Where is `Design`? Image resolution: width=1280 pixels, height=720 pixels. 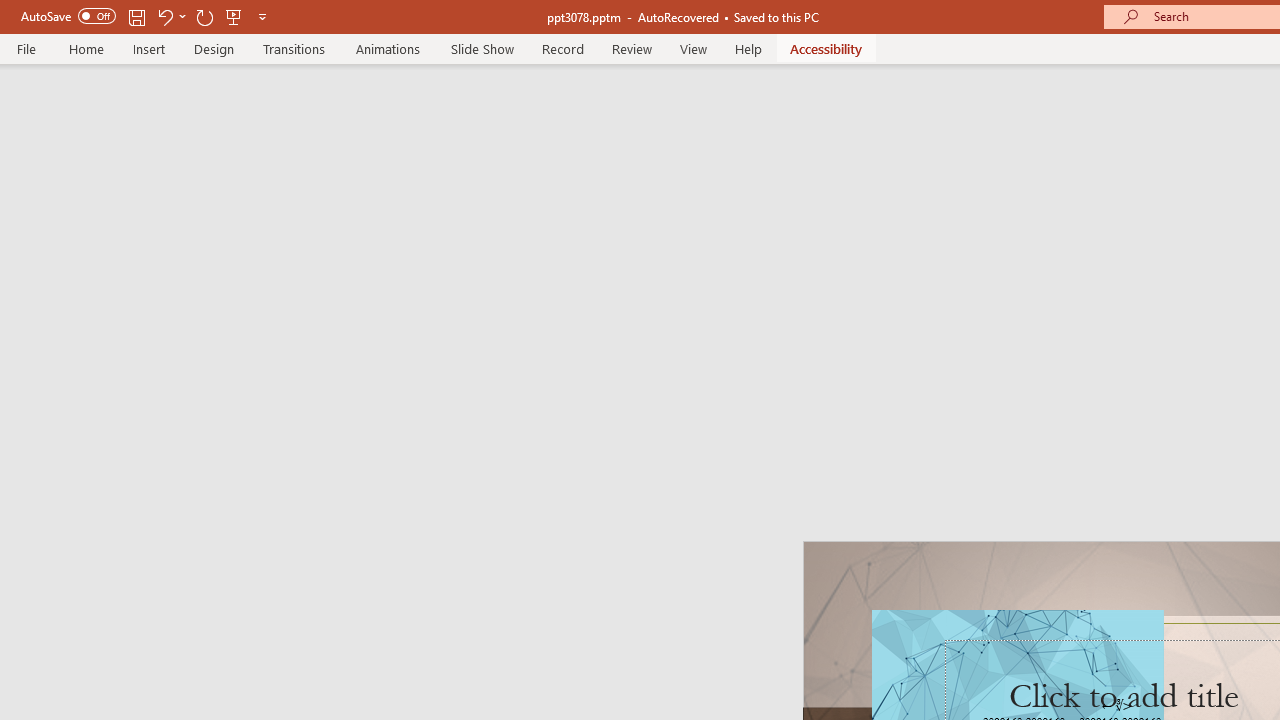
Design is located at coordinates (214, 48).